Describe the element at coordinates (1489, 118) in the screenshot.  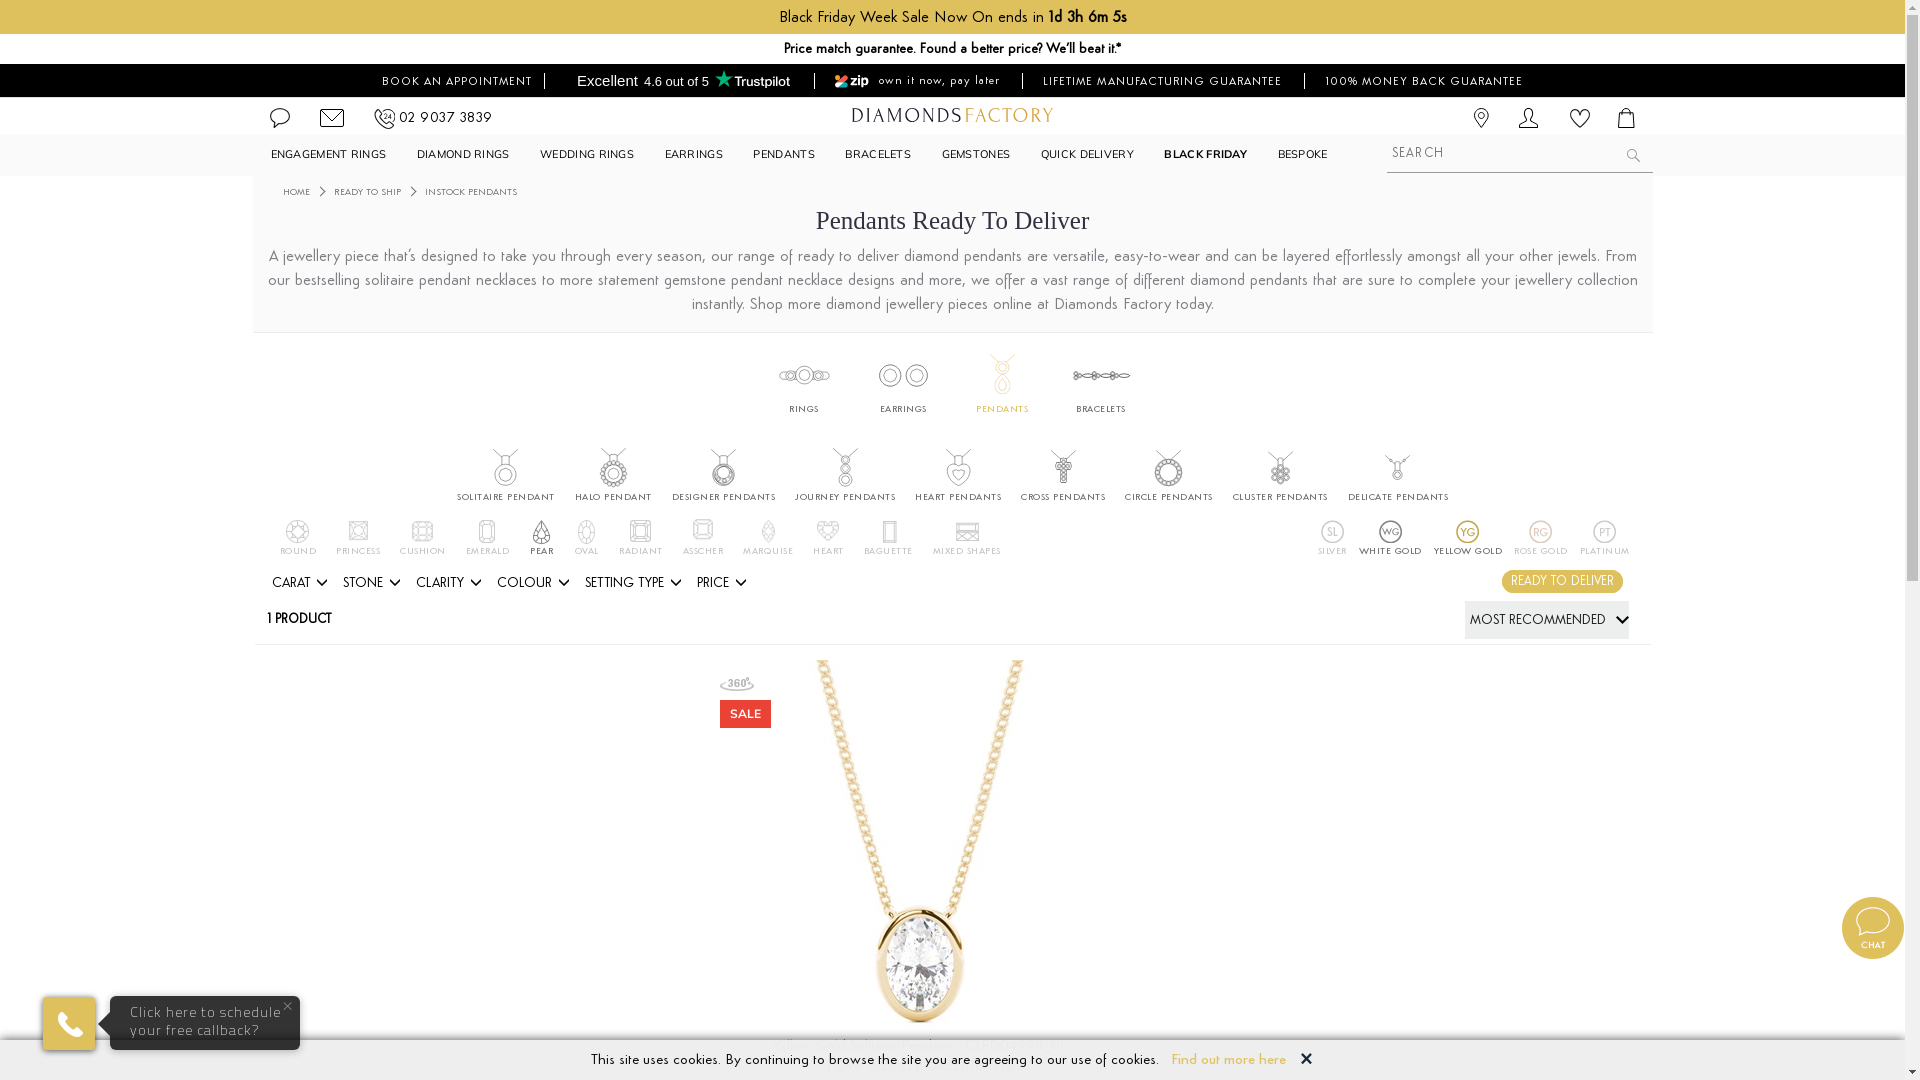
I see `Book an appointment` at that location.